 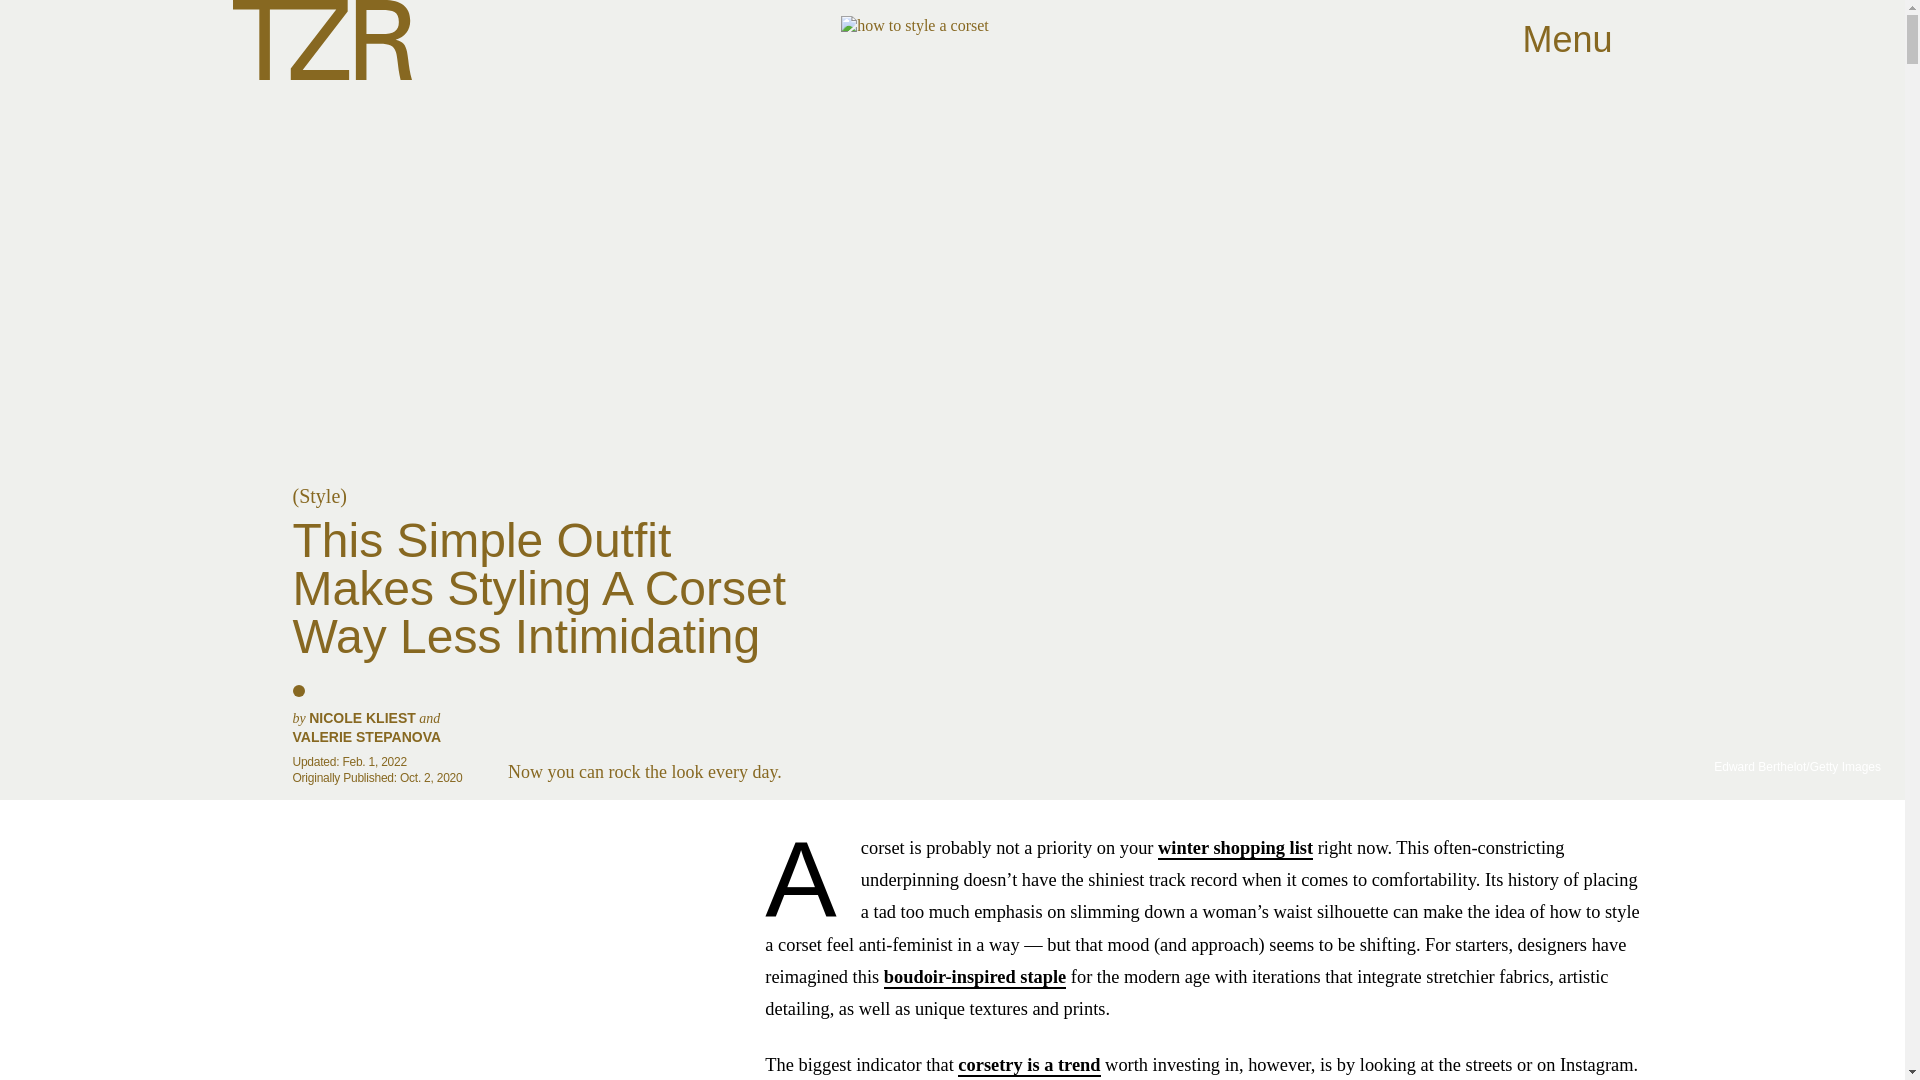 I want to click on NICOLE KLIEST, so click(x=362, y=717).